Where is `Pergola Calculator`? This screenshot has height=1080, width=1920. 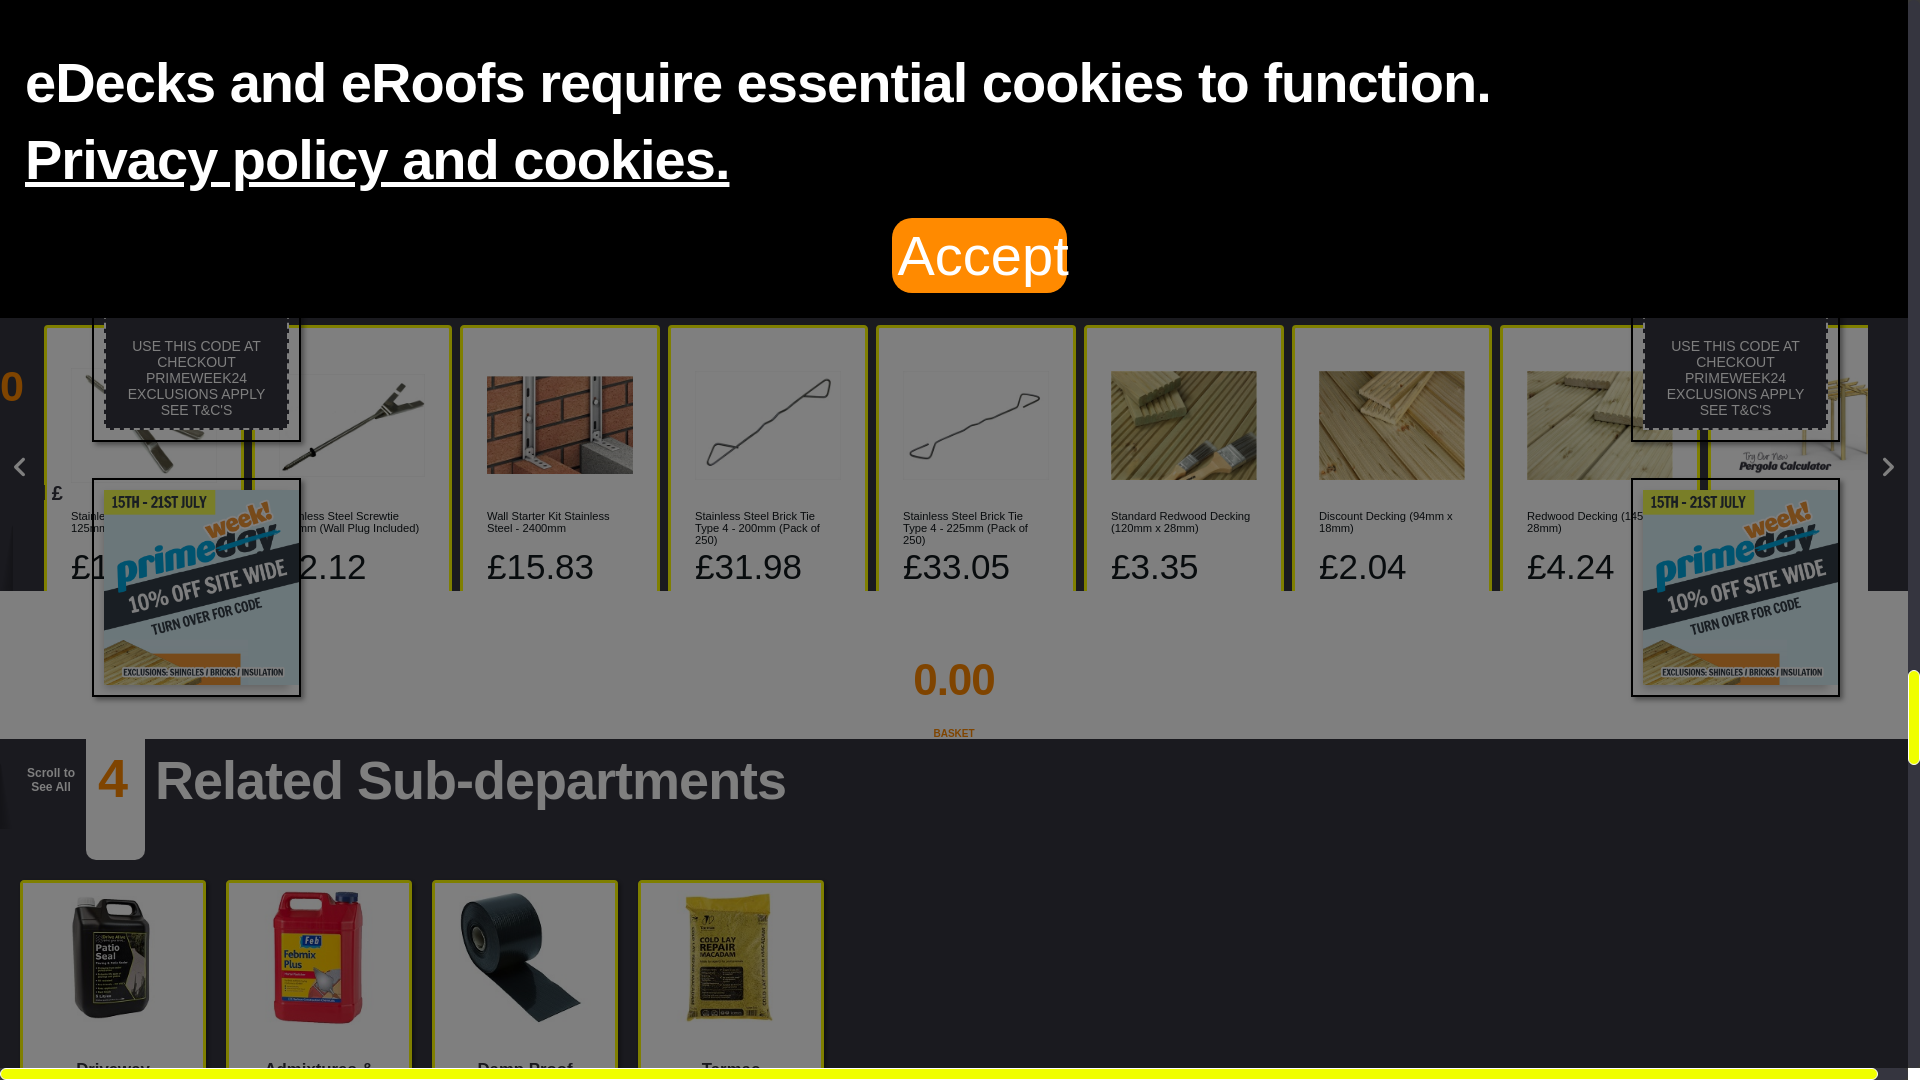
Pergola Calculator is located at coordinates (1808, 515).